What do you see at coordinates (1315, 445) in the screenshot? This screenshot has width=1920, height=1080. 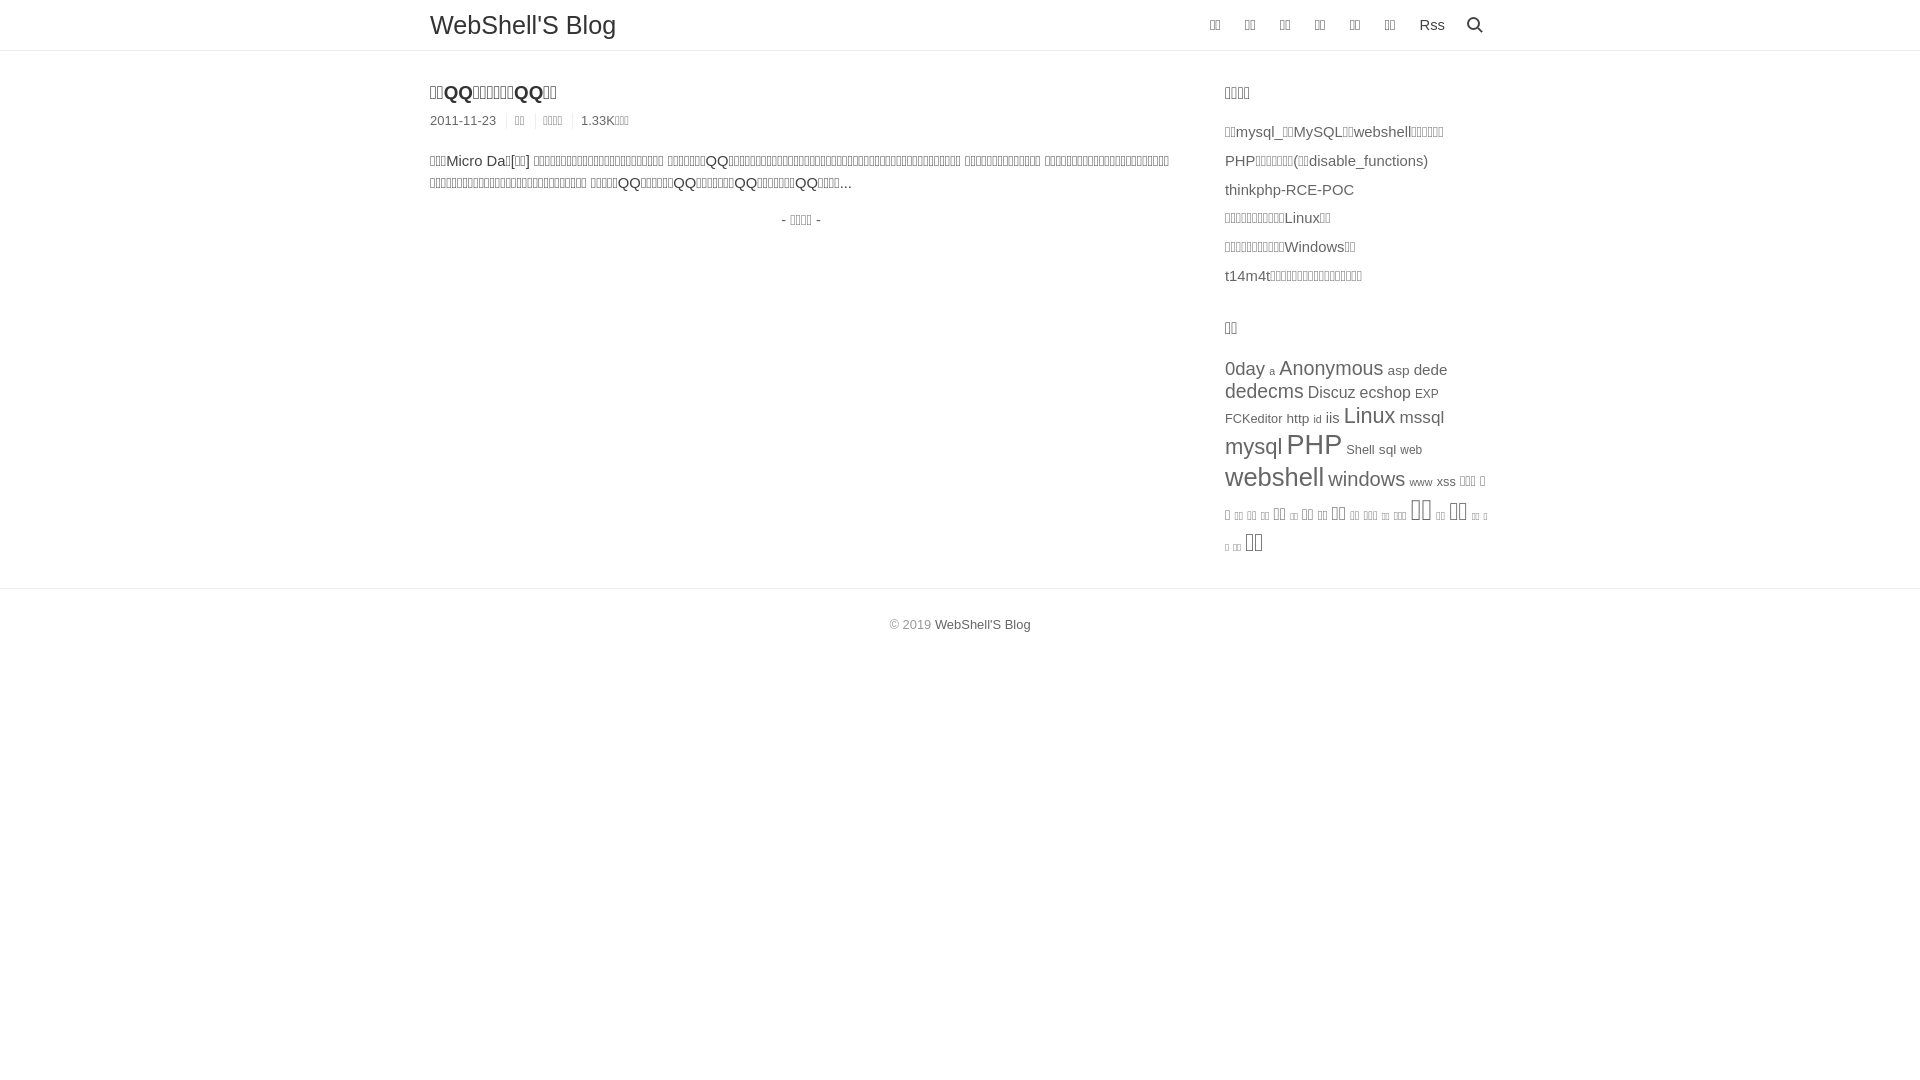 I see `PHP` at bounding box center [1315, 445].